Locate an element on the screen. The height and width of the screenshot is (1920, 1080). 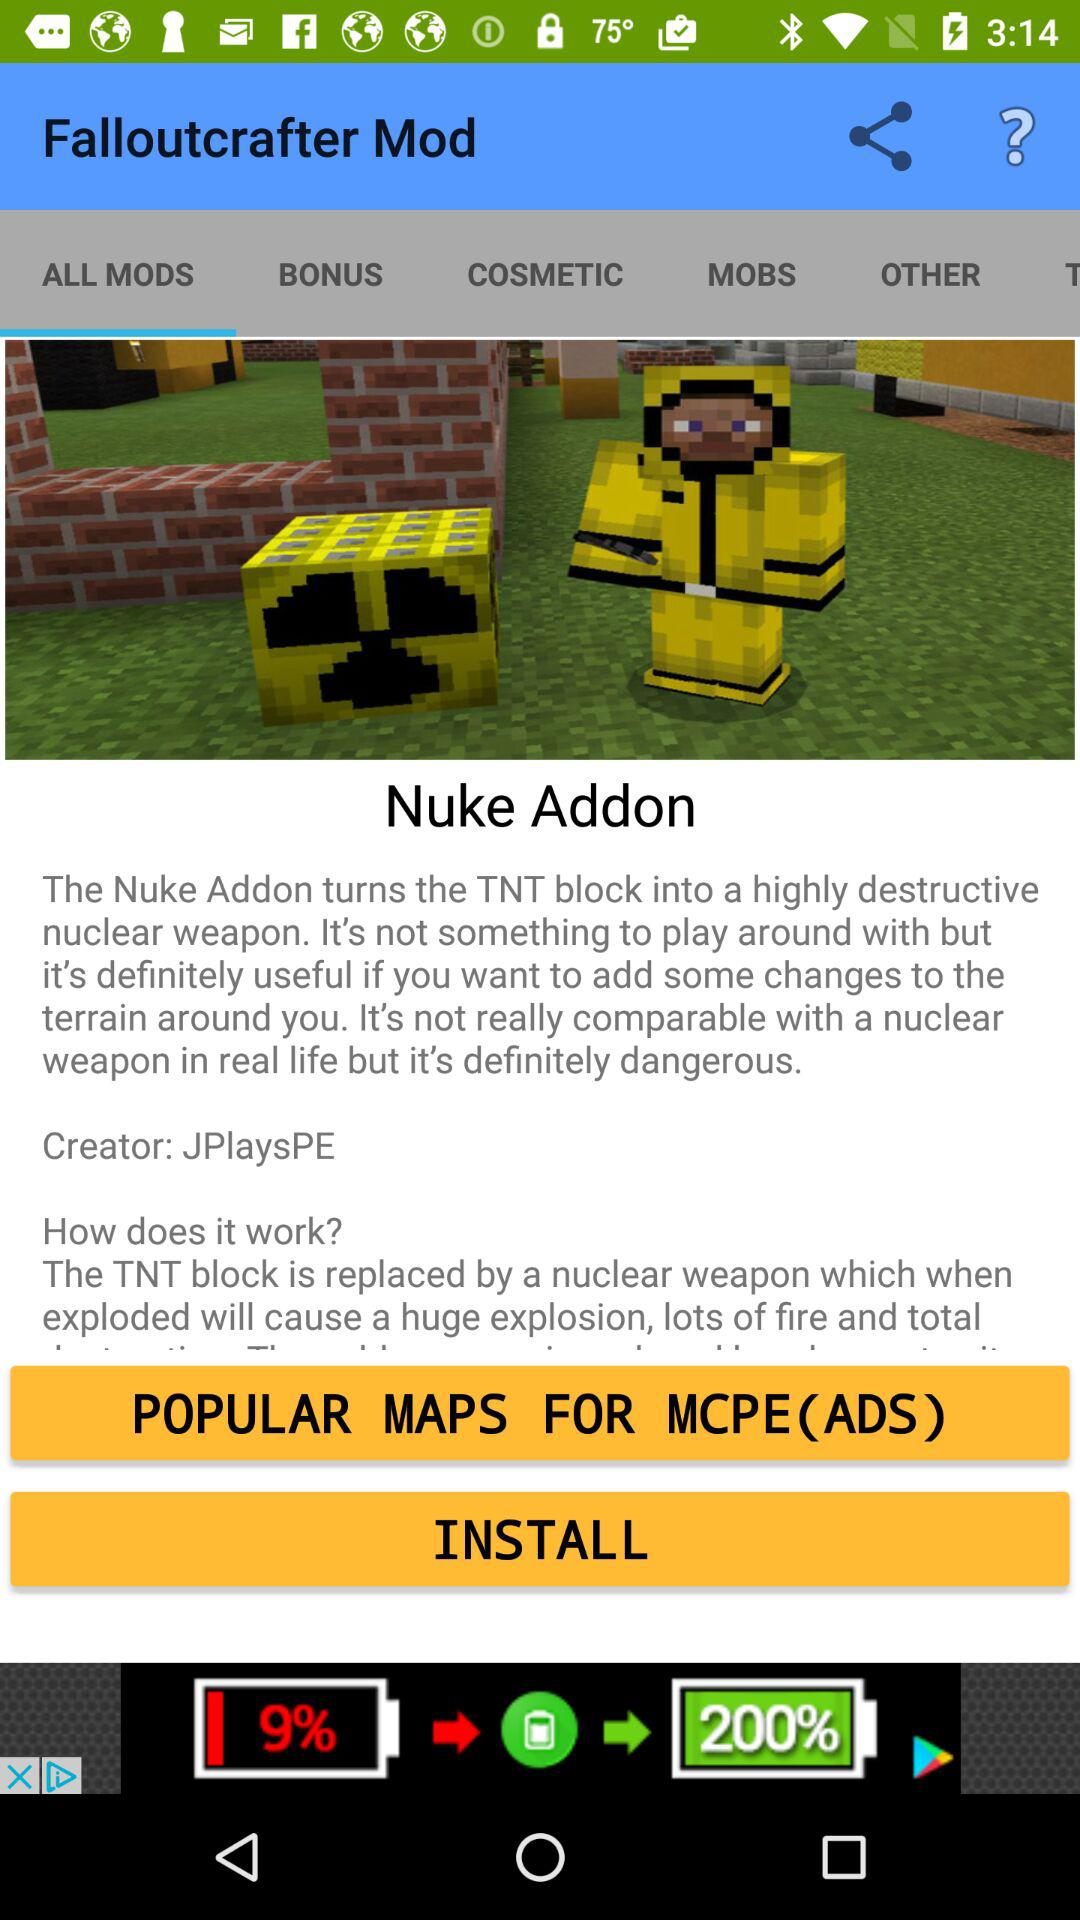
go to advertisement page is located at coordinates (540, 1728).